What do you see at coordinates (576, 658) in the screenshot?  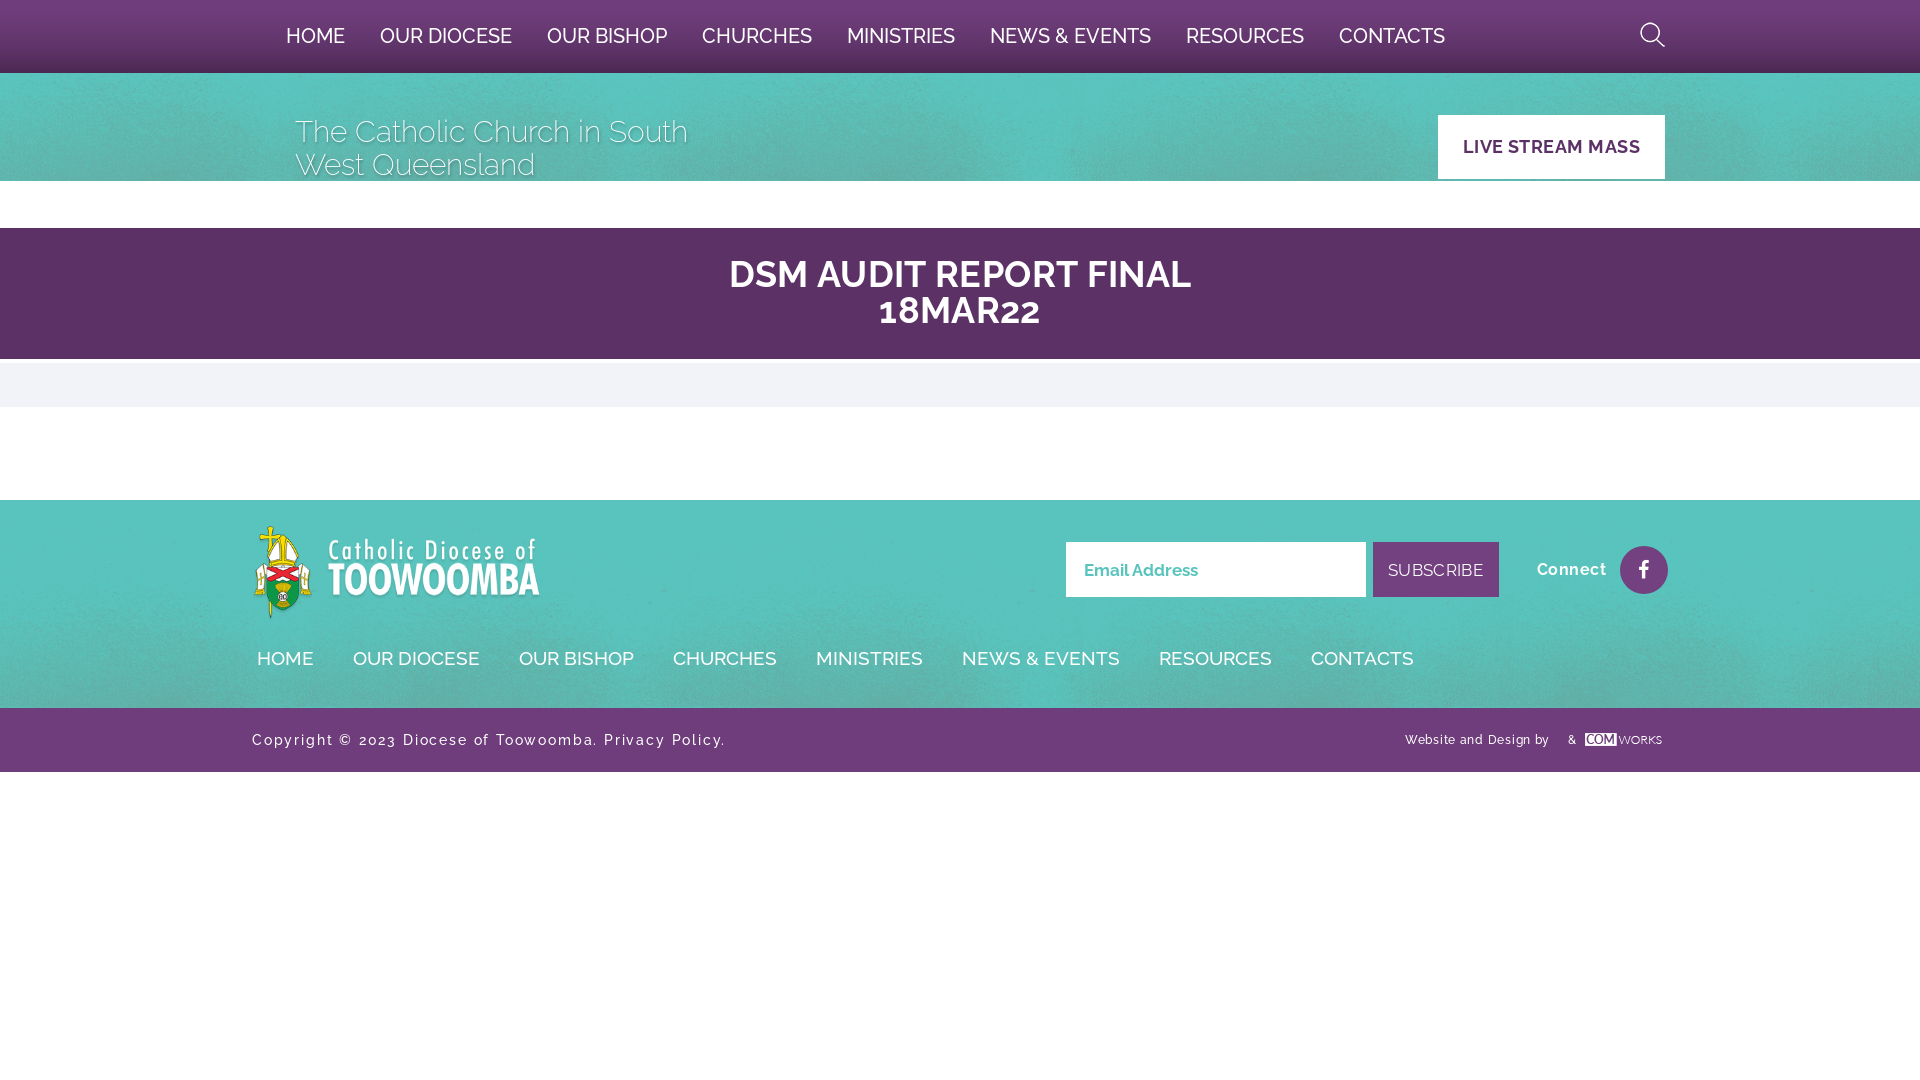 I see `OUR BISHOP` at bounding box center [576, 658].